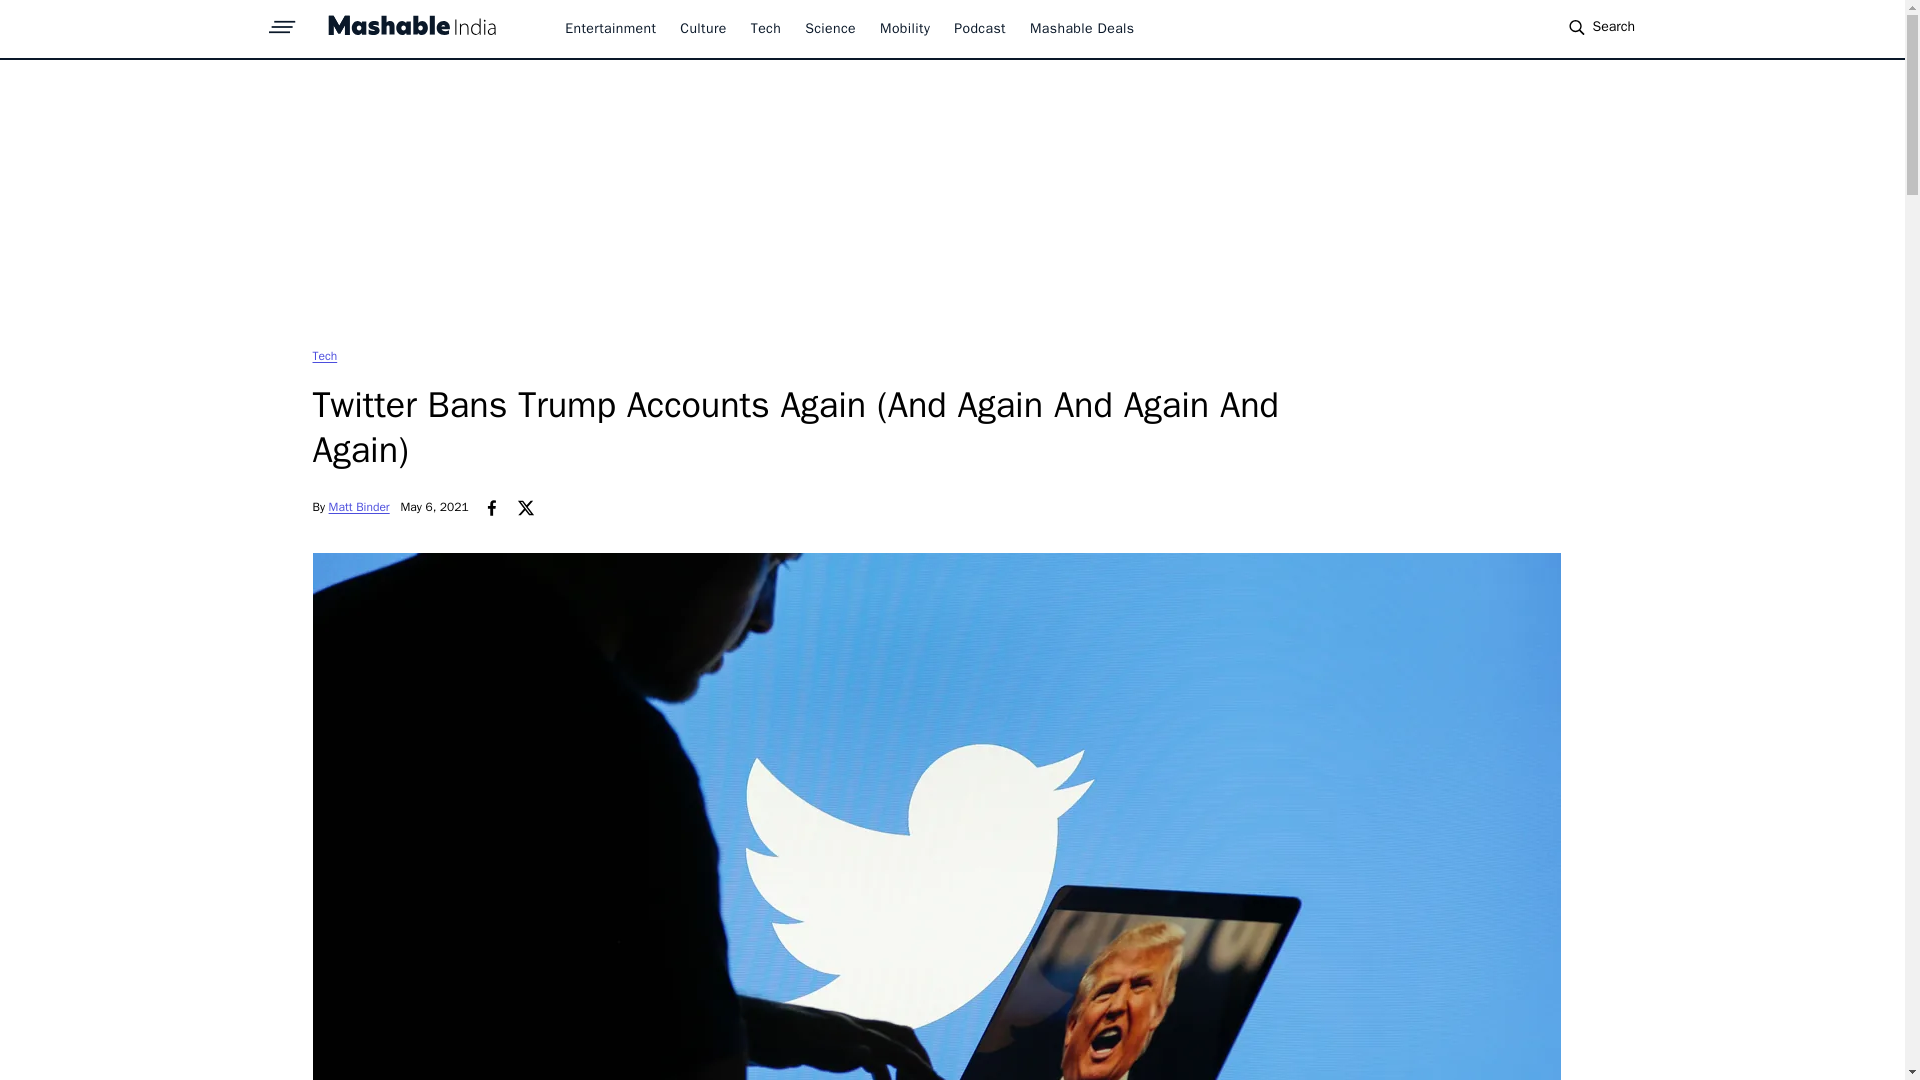 This screenshot has width=1920, height=1080. Describe the element at coordinates (980, 28) in the screenshot. I see `Podcast` at that location.